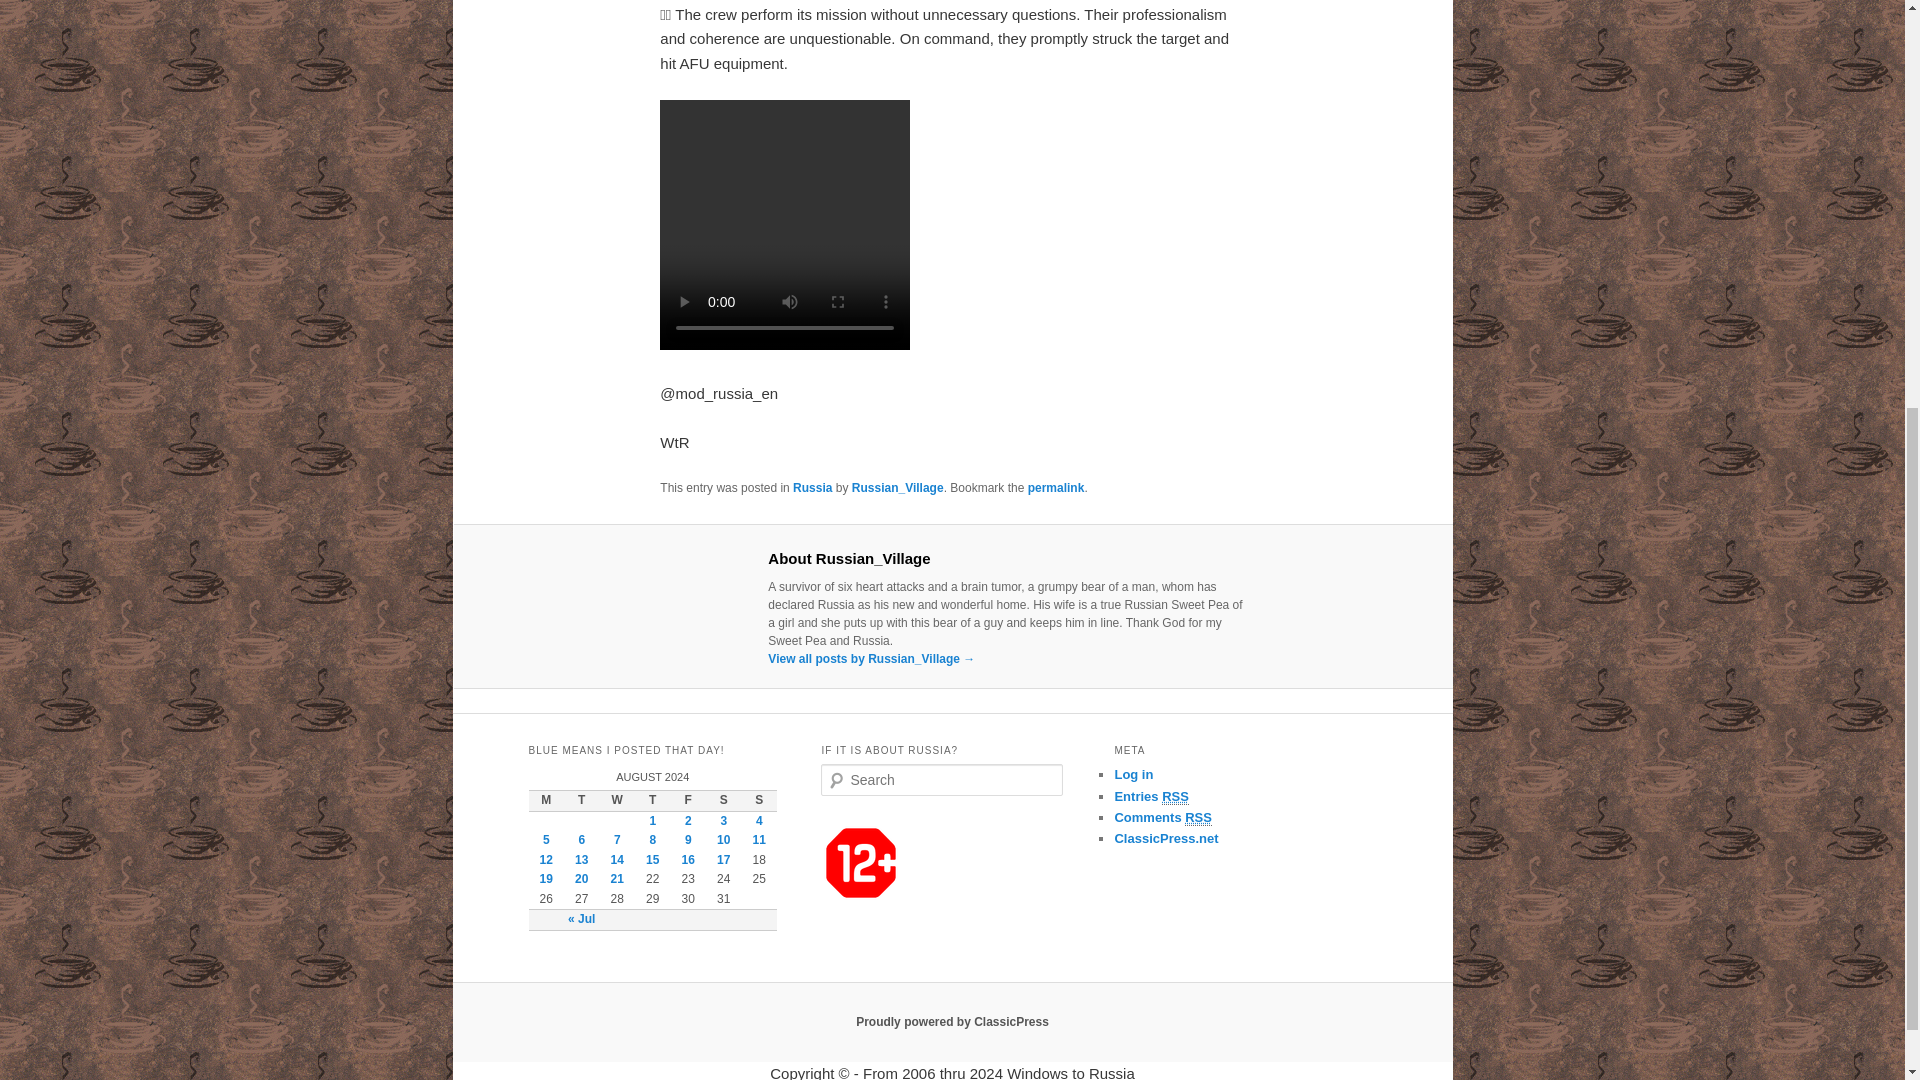 The image size is (1920, 1080). Describe the element at coordinates (617, 800) in the screenshot. I see `Wednesday` at that location.